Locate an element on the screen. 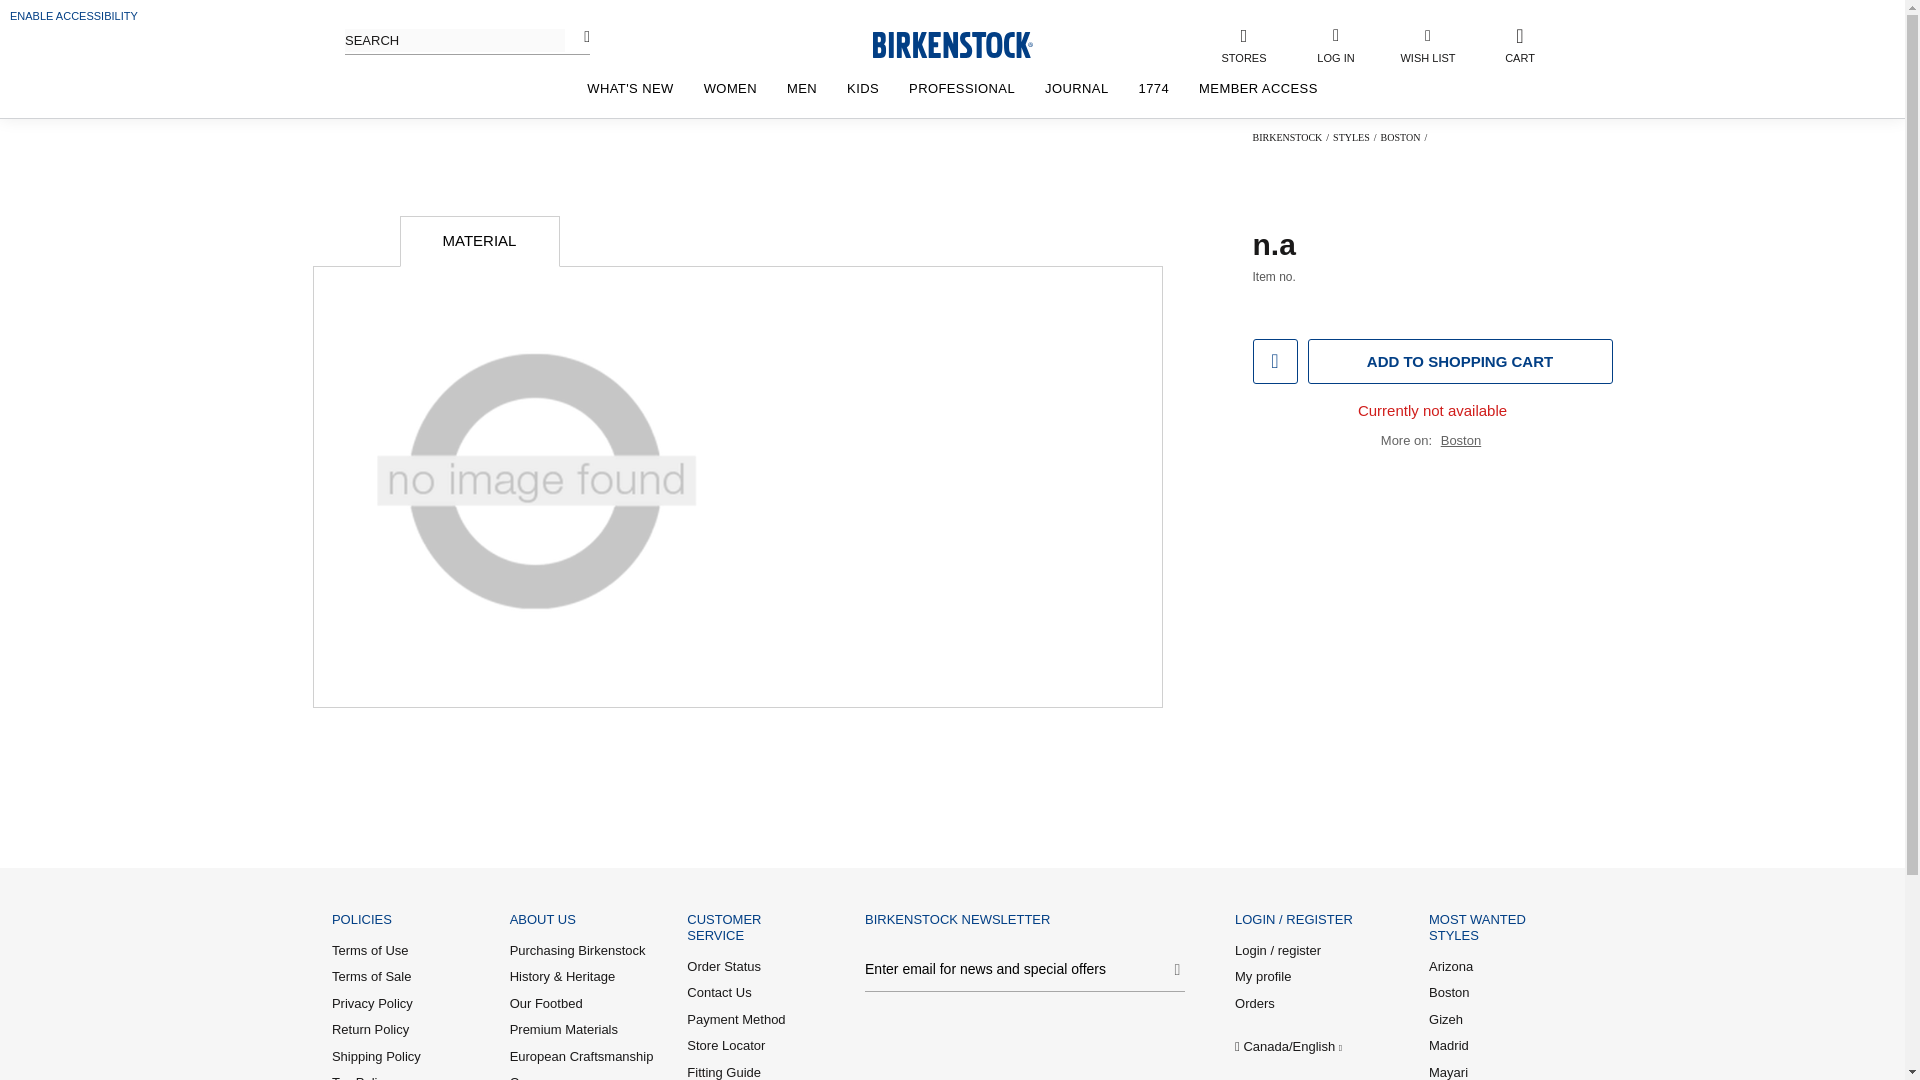 The height and width of the screenshot is (1080, 1920). Display wishlist is located at coordinates (1428, 44).